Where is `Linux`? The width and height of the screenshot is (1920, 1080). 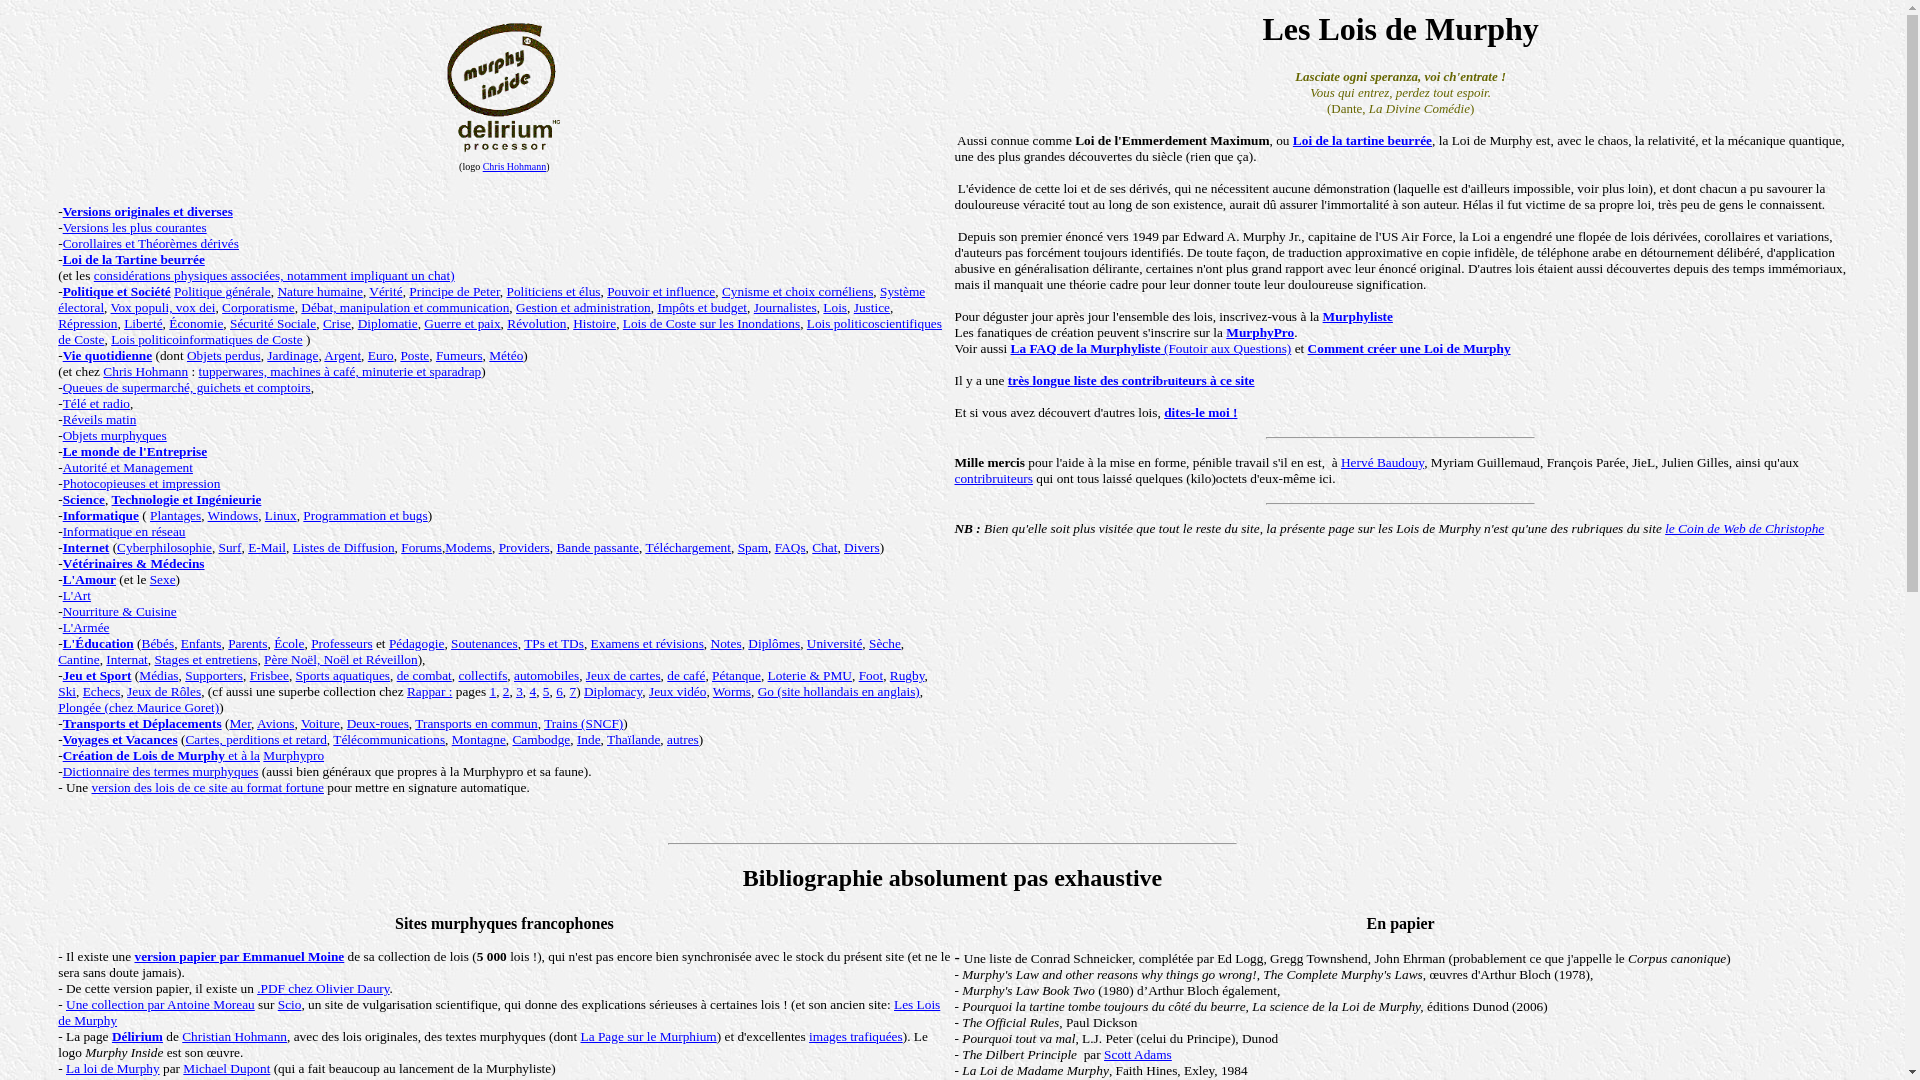
Linux is located at coordinates (281, 516).